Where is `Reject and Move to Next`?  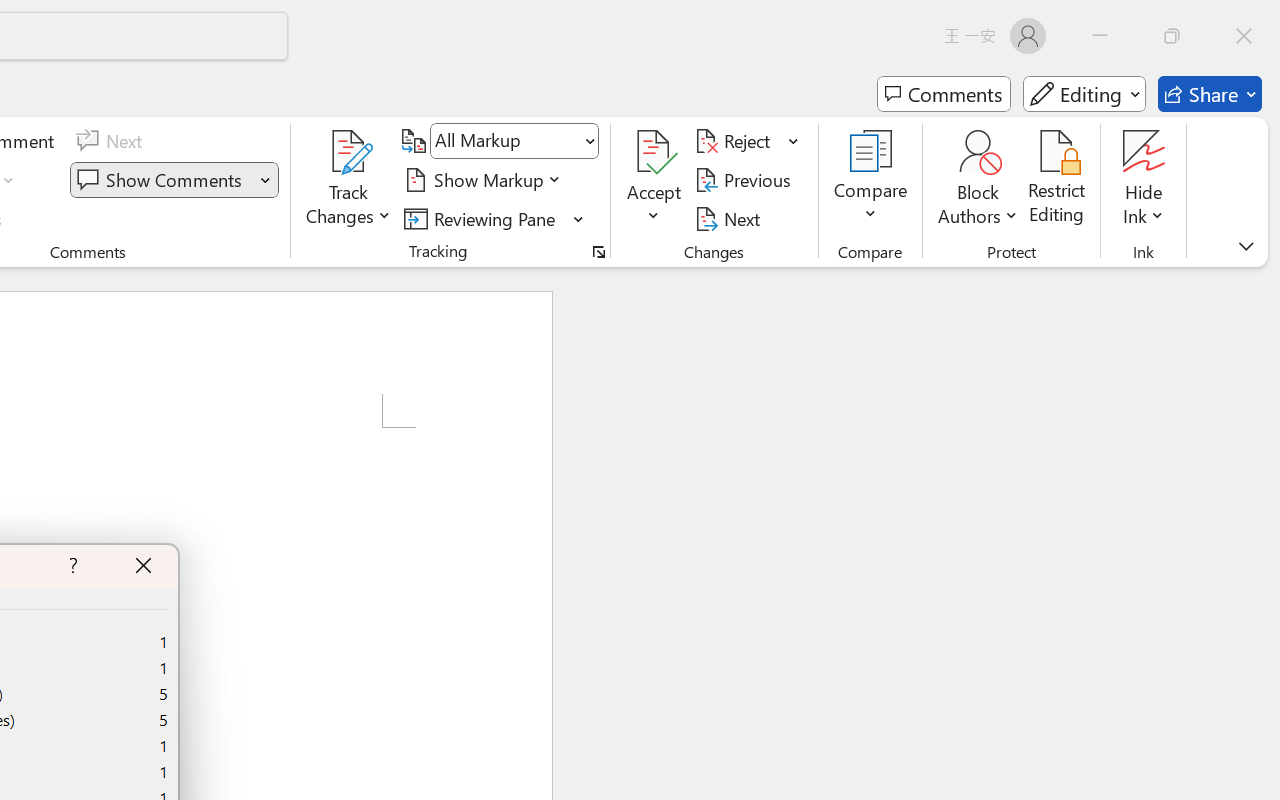
Reject and Move to Next is located at coordinates (736, 141).